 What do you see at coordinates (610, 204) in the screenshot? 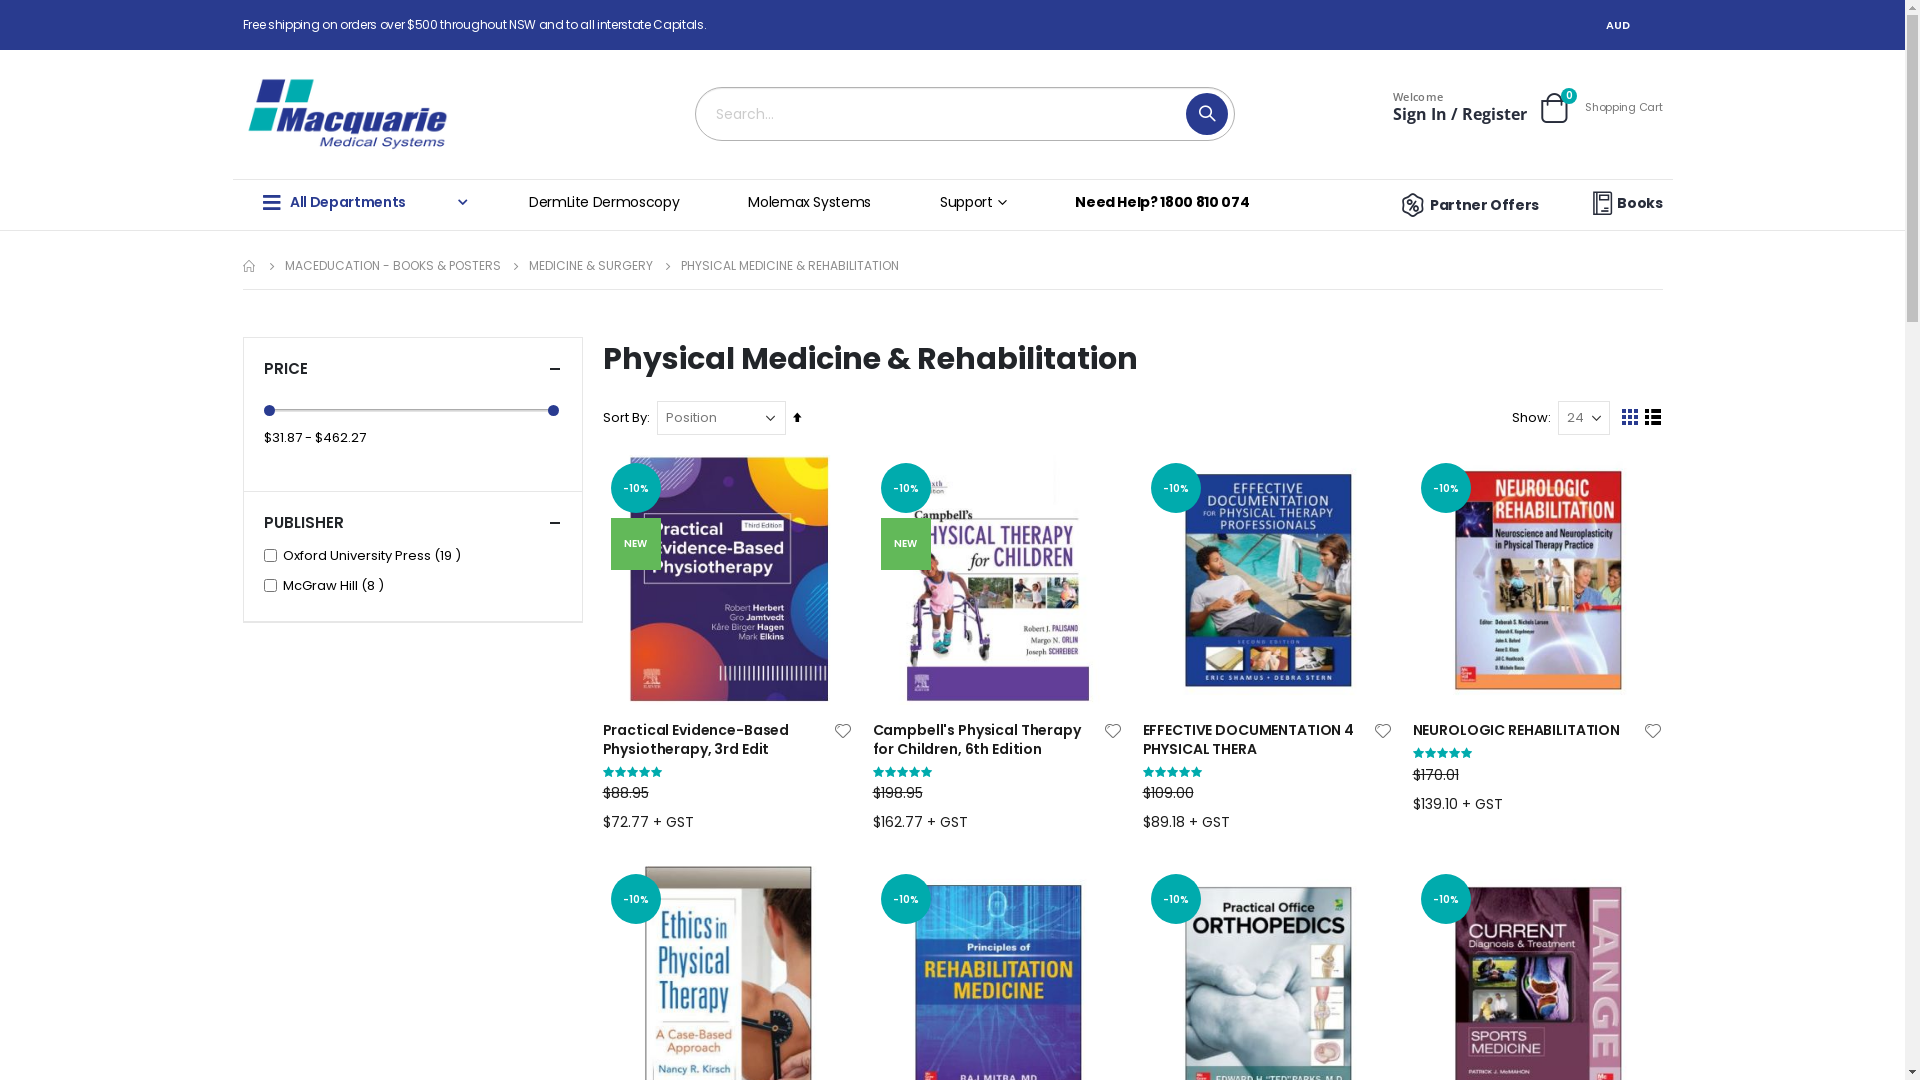
I see `DermLite Dermoscopy` at bounding box center [610, 204].